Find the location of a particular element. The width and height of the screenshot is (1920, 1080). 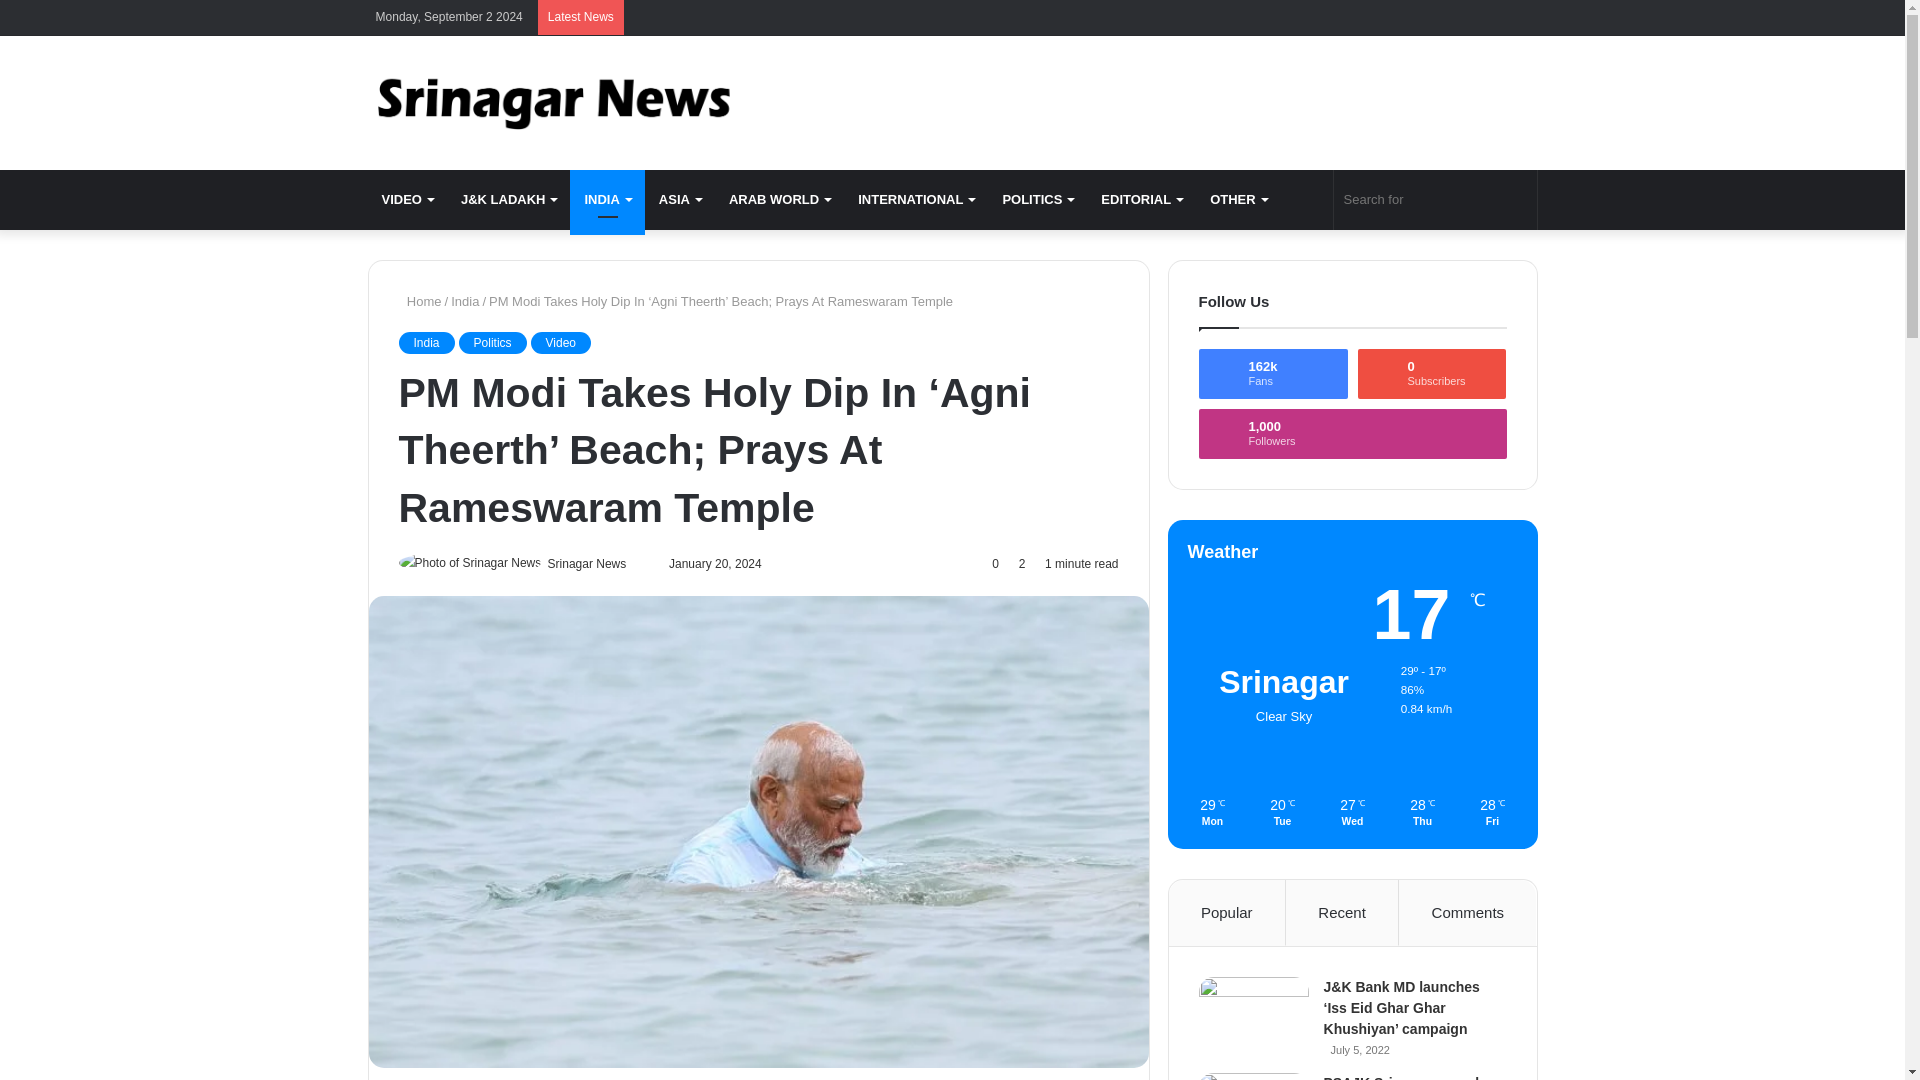

OTHER is located at coordinates (1238, 200).